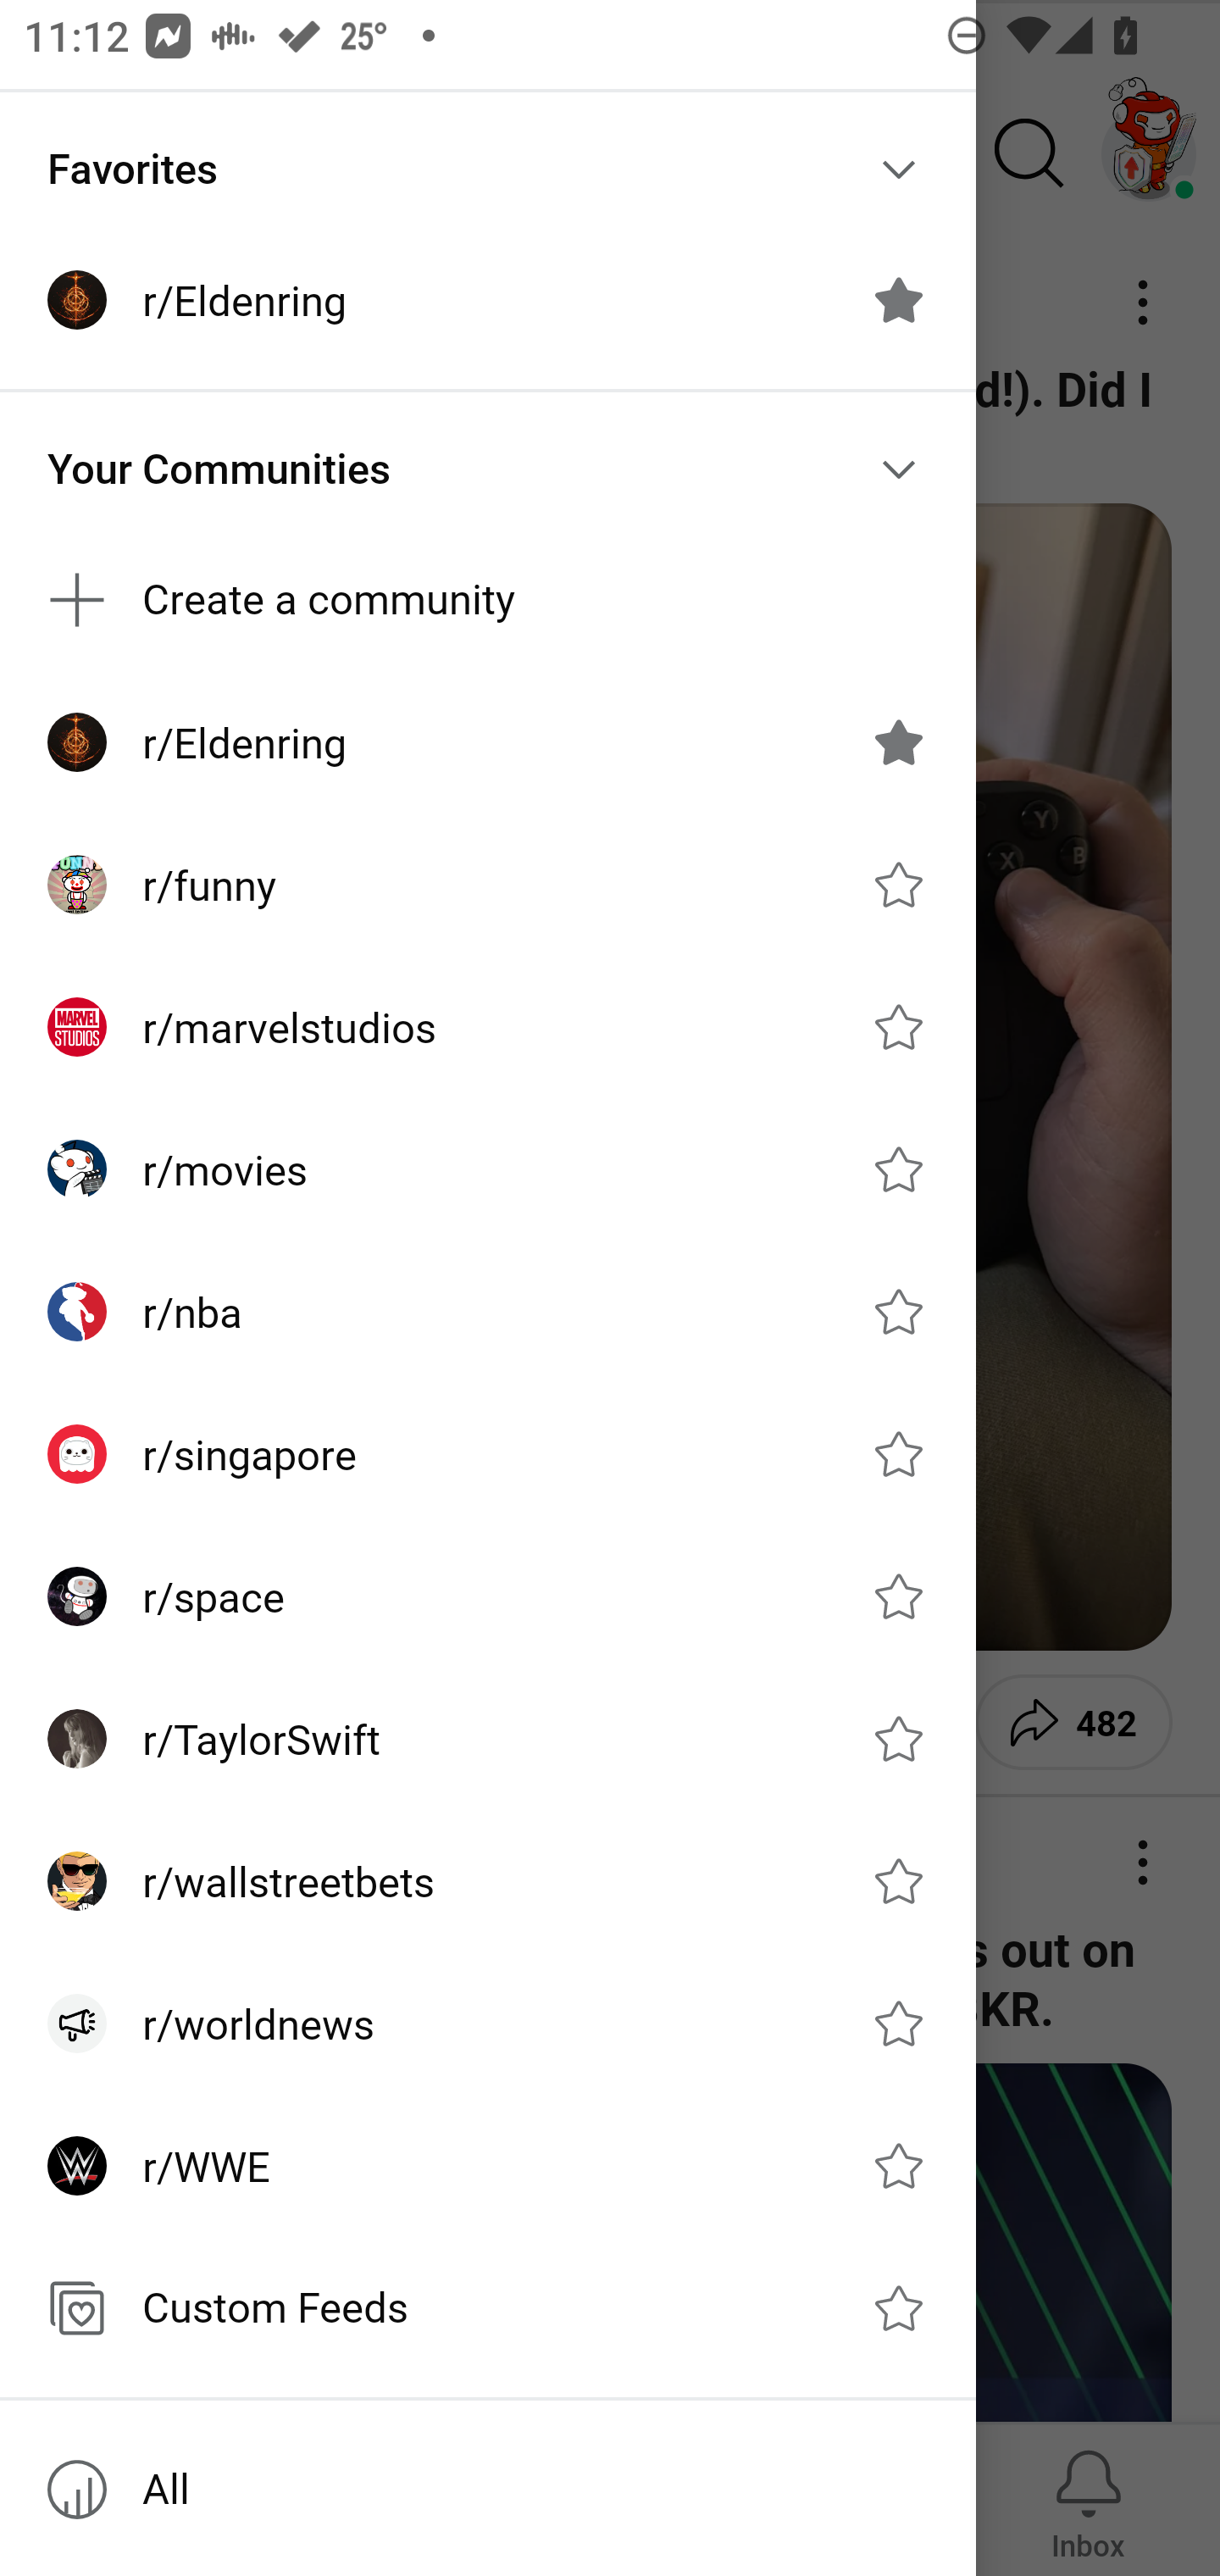 This screenshot has width=1220, height=2576. What do you see at coordinates (488, 2307) in the screenshot?
I see `Custom Feeds` at bounding box center [488, 2307].